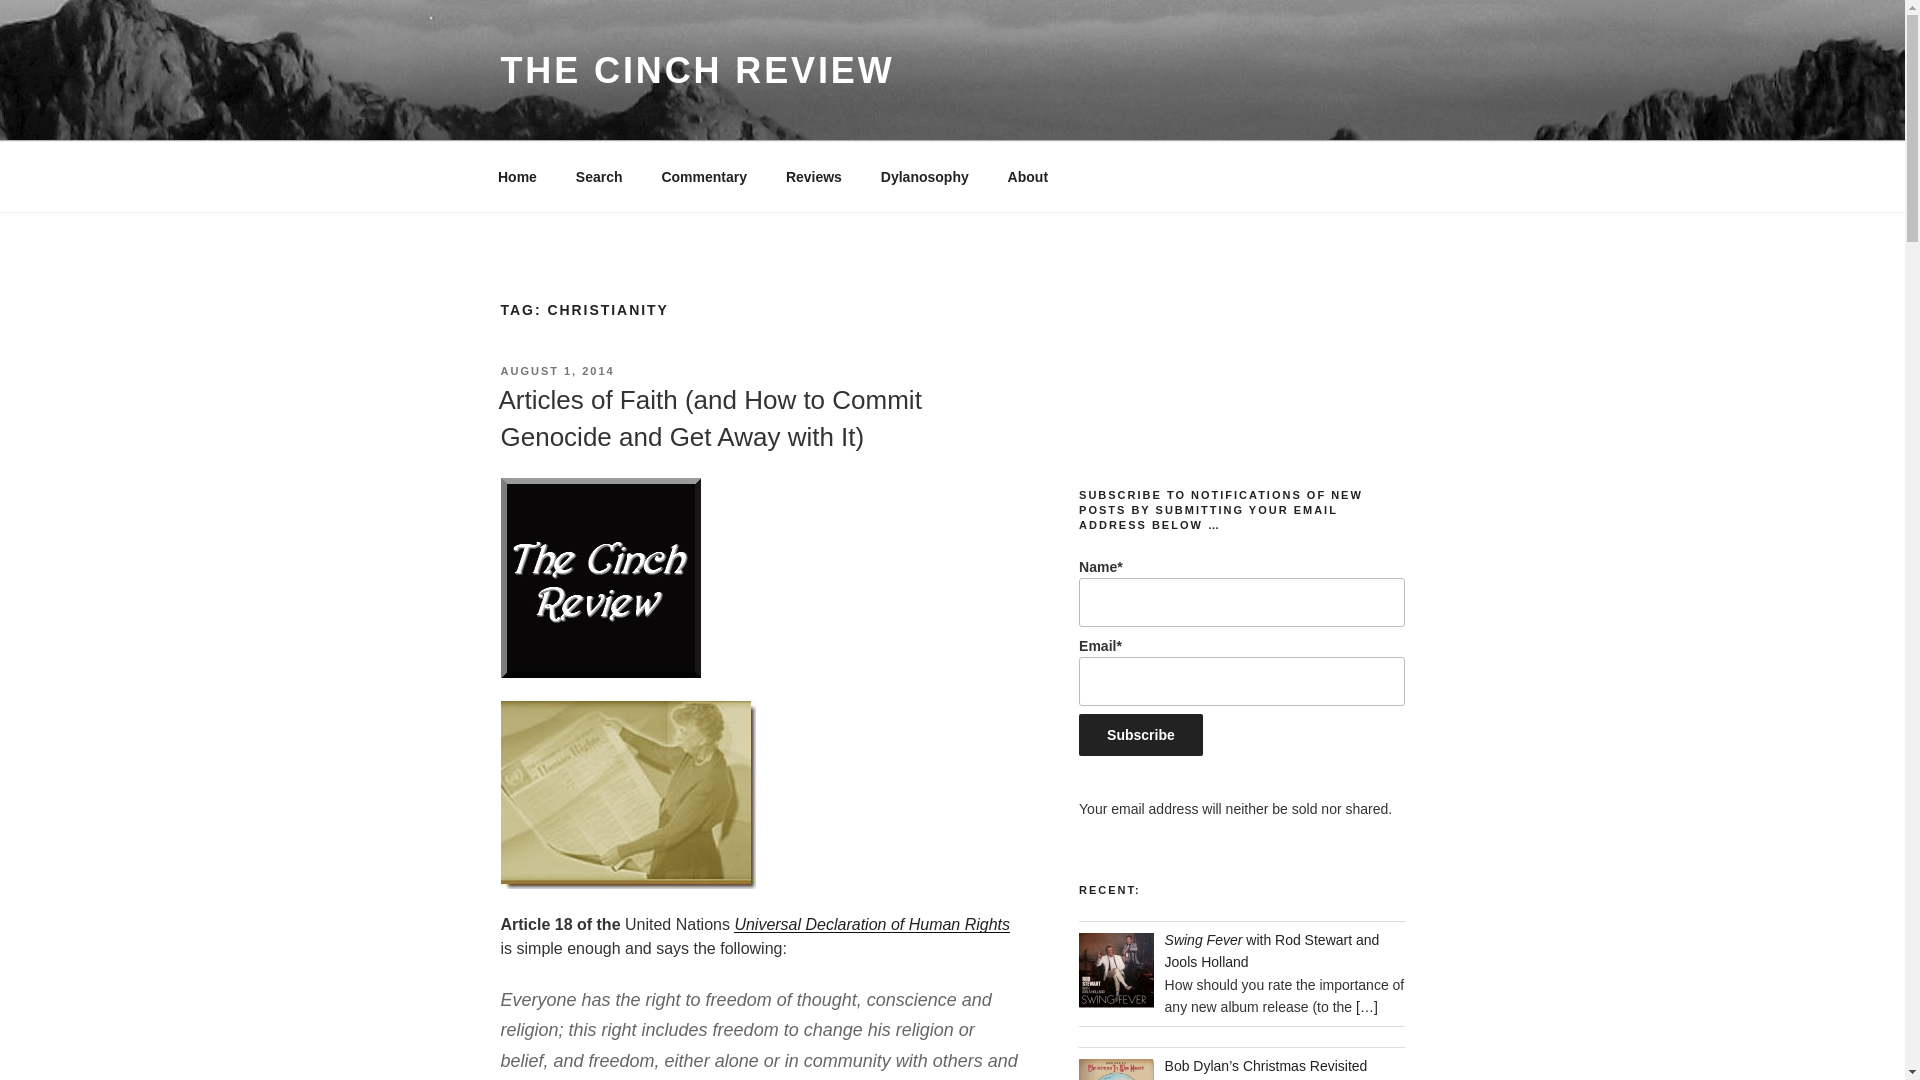 This screenshot has height=1080, width=1920. What do you see at coordinates (1272, 950) in the screenshot?
I see `Swing Fever with Rod Stewart and Jools Holland` at bounding box center [1272, 950].